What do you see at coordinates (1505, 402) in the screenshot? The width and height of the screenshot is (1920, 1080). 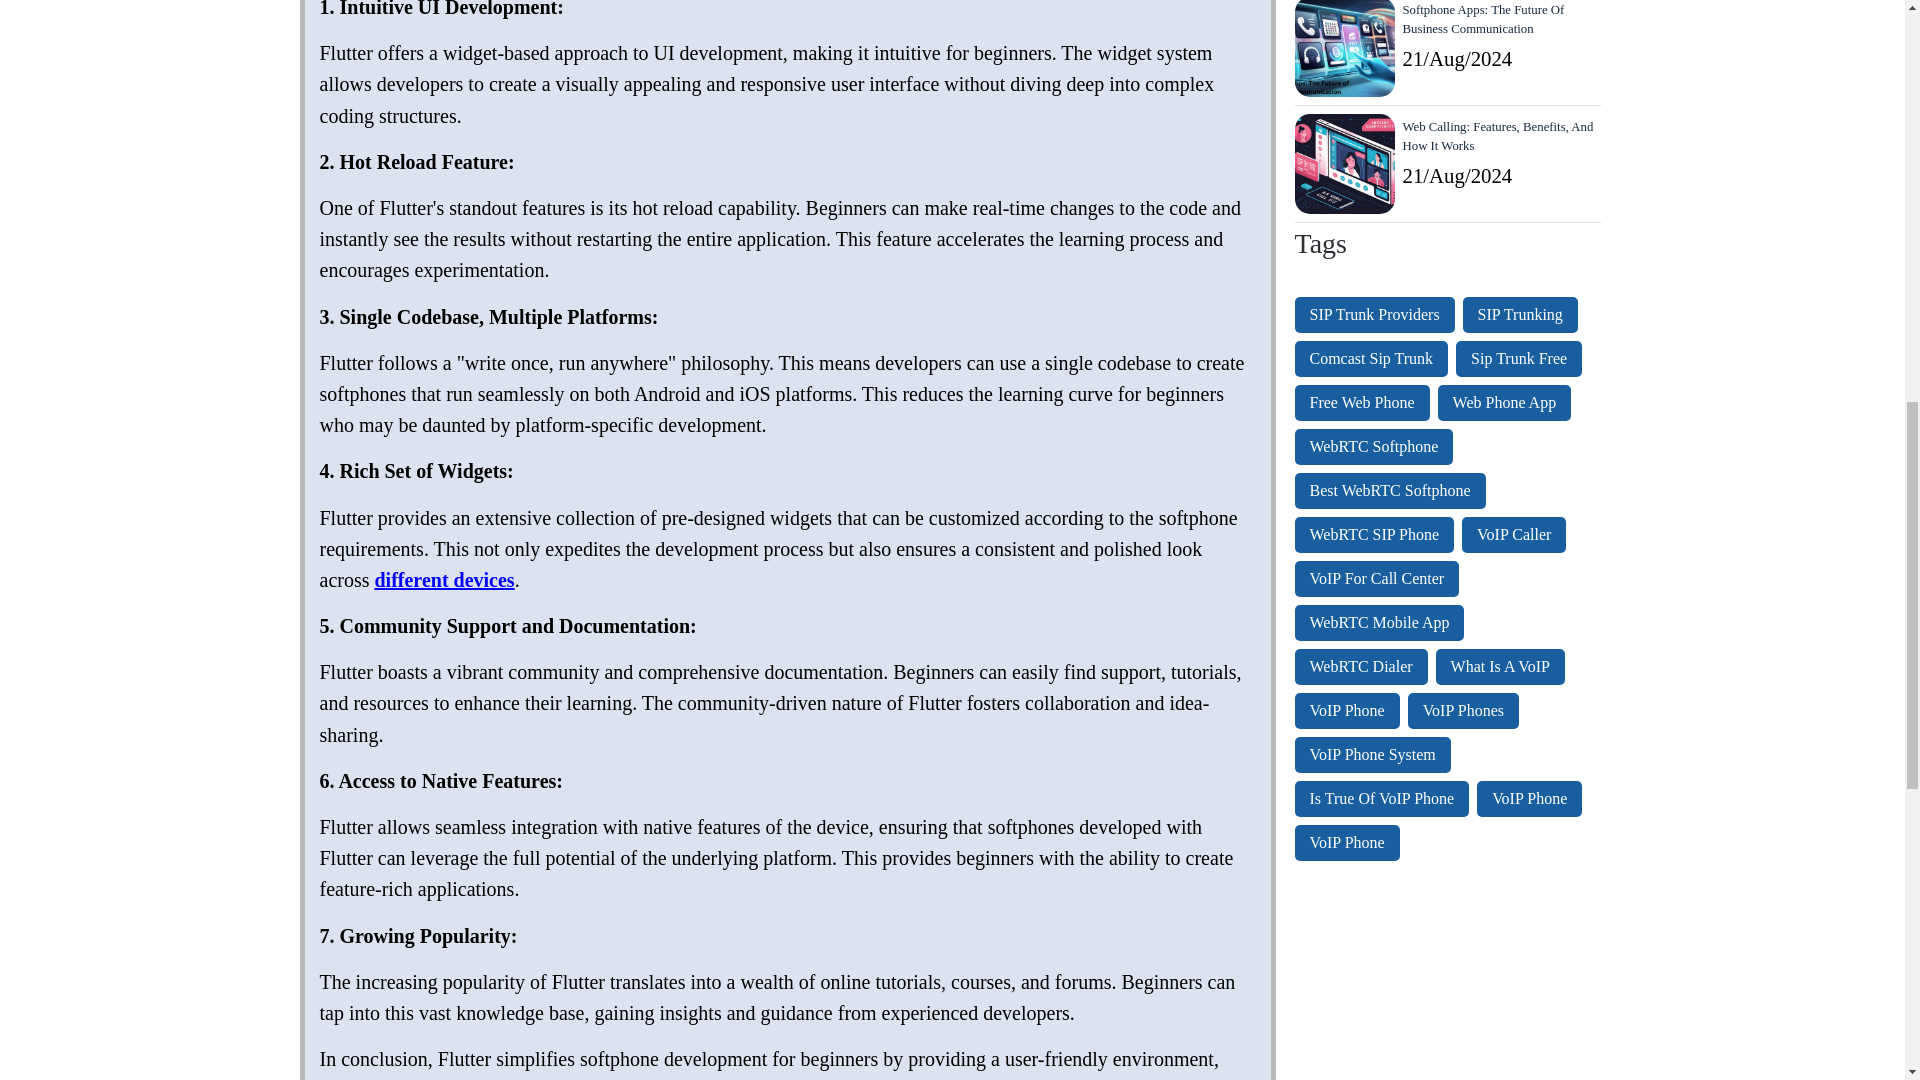 I see `Web Phone App` at bounding box center [1505, 402].